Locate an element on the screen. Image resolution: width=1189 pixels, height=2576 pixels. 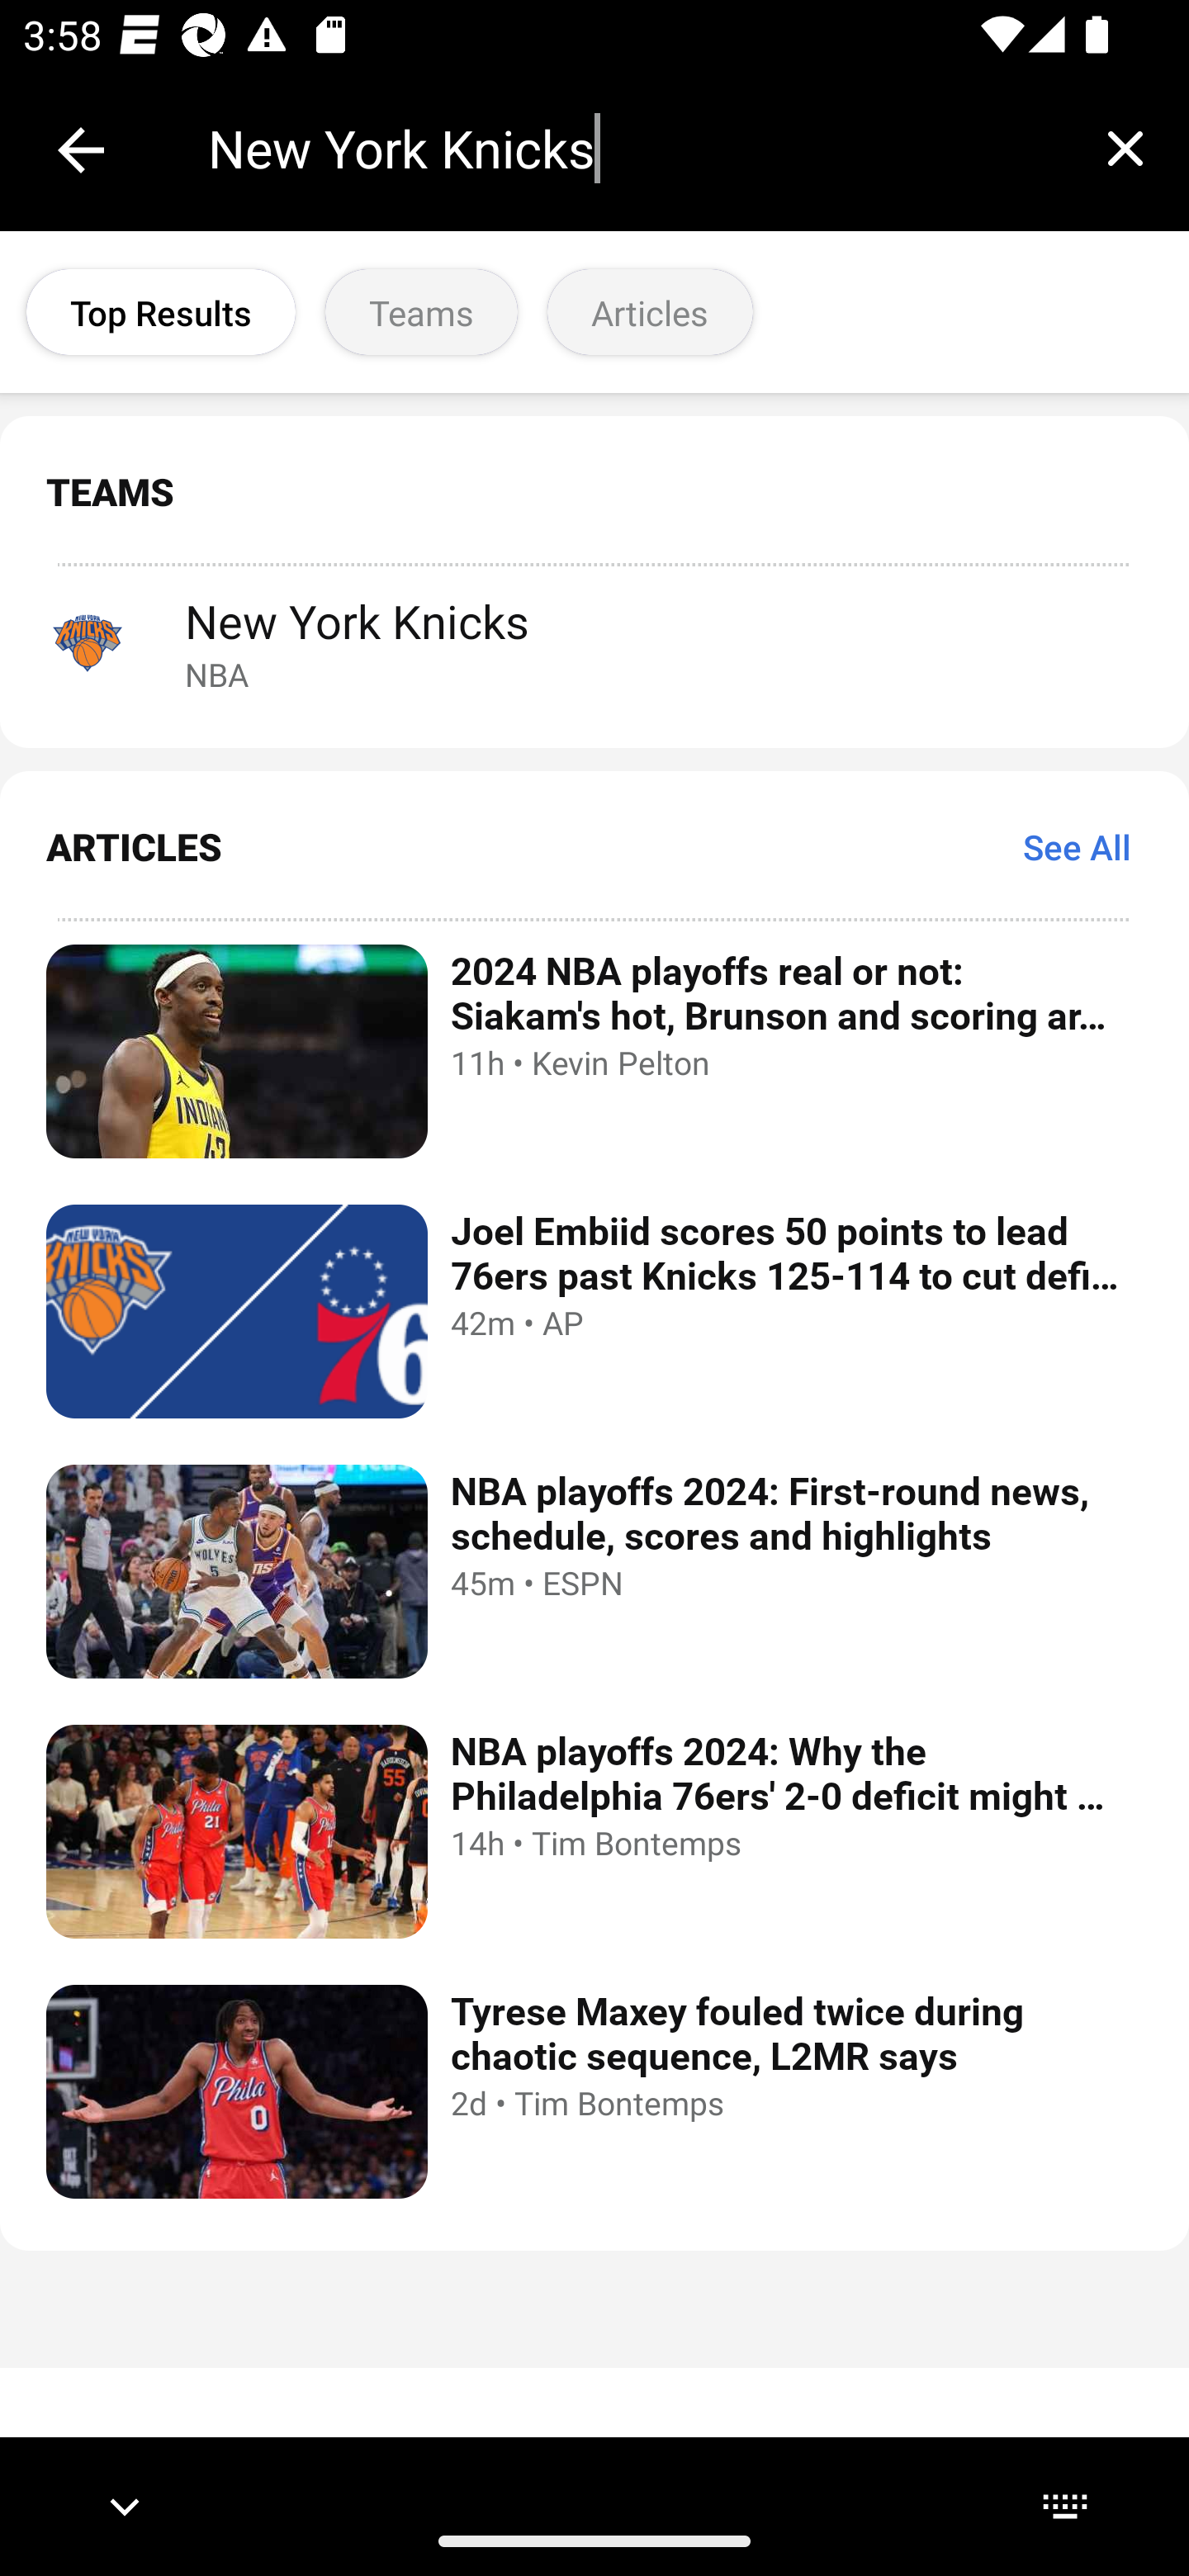
Top Results is located at coordinates (160, 312).